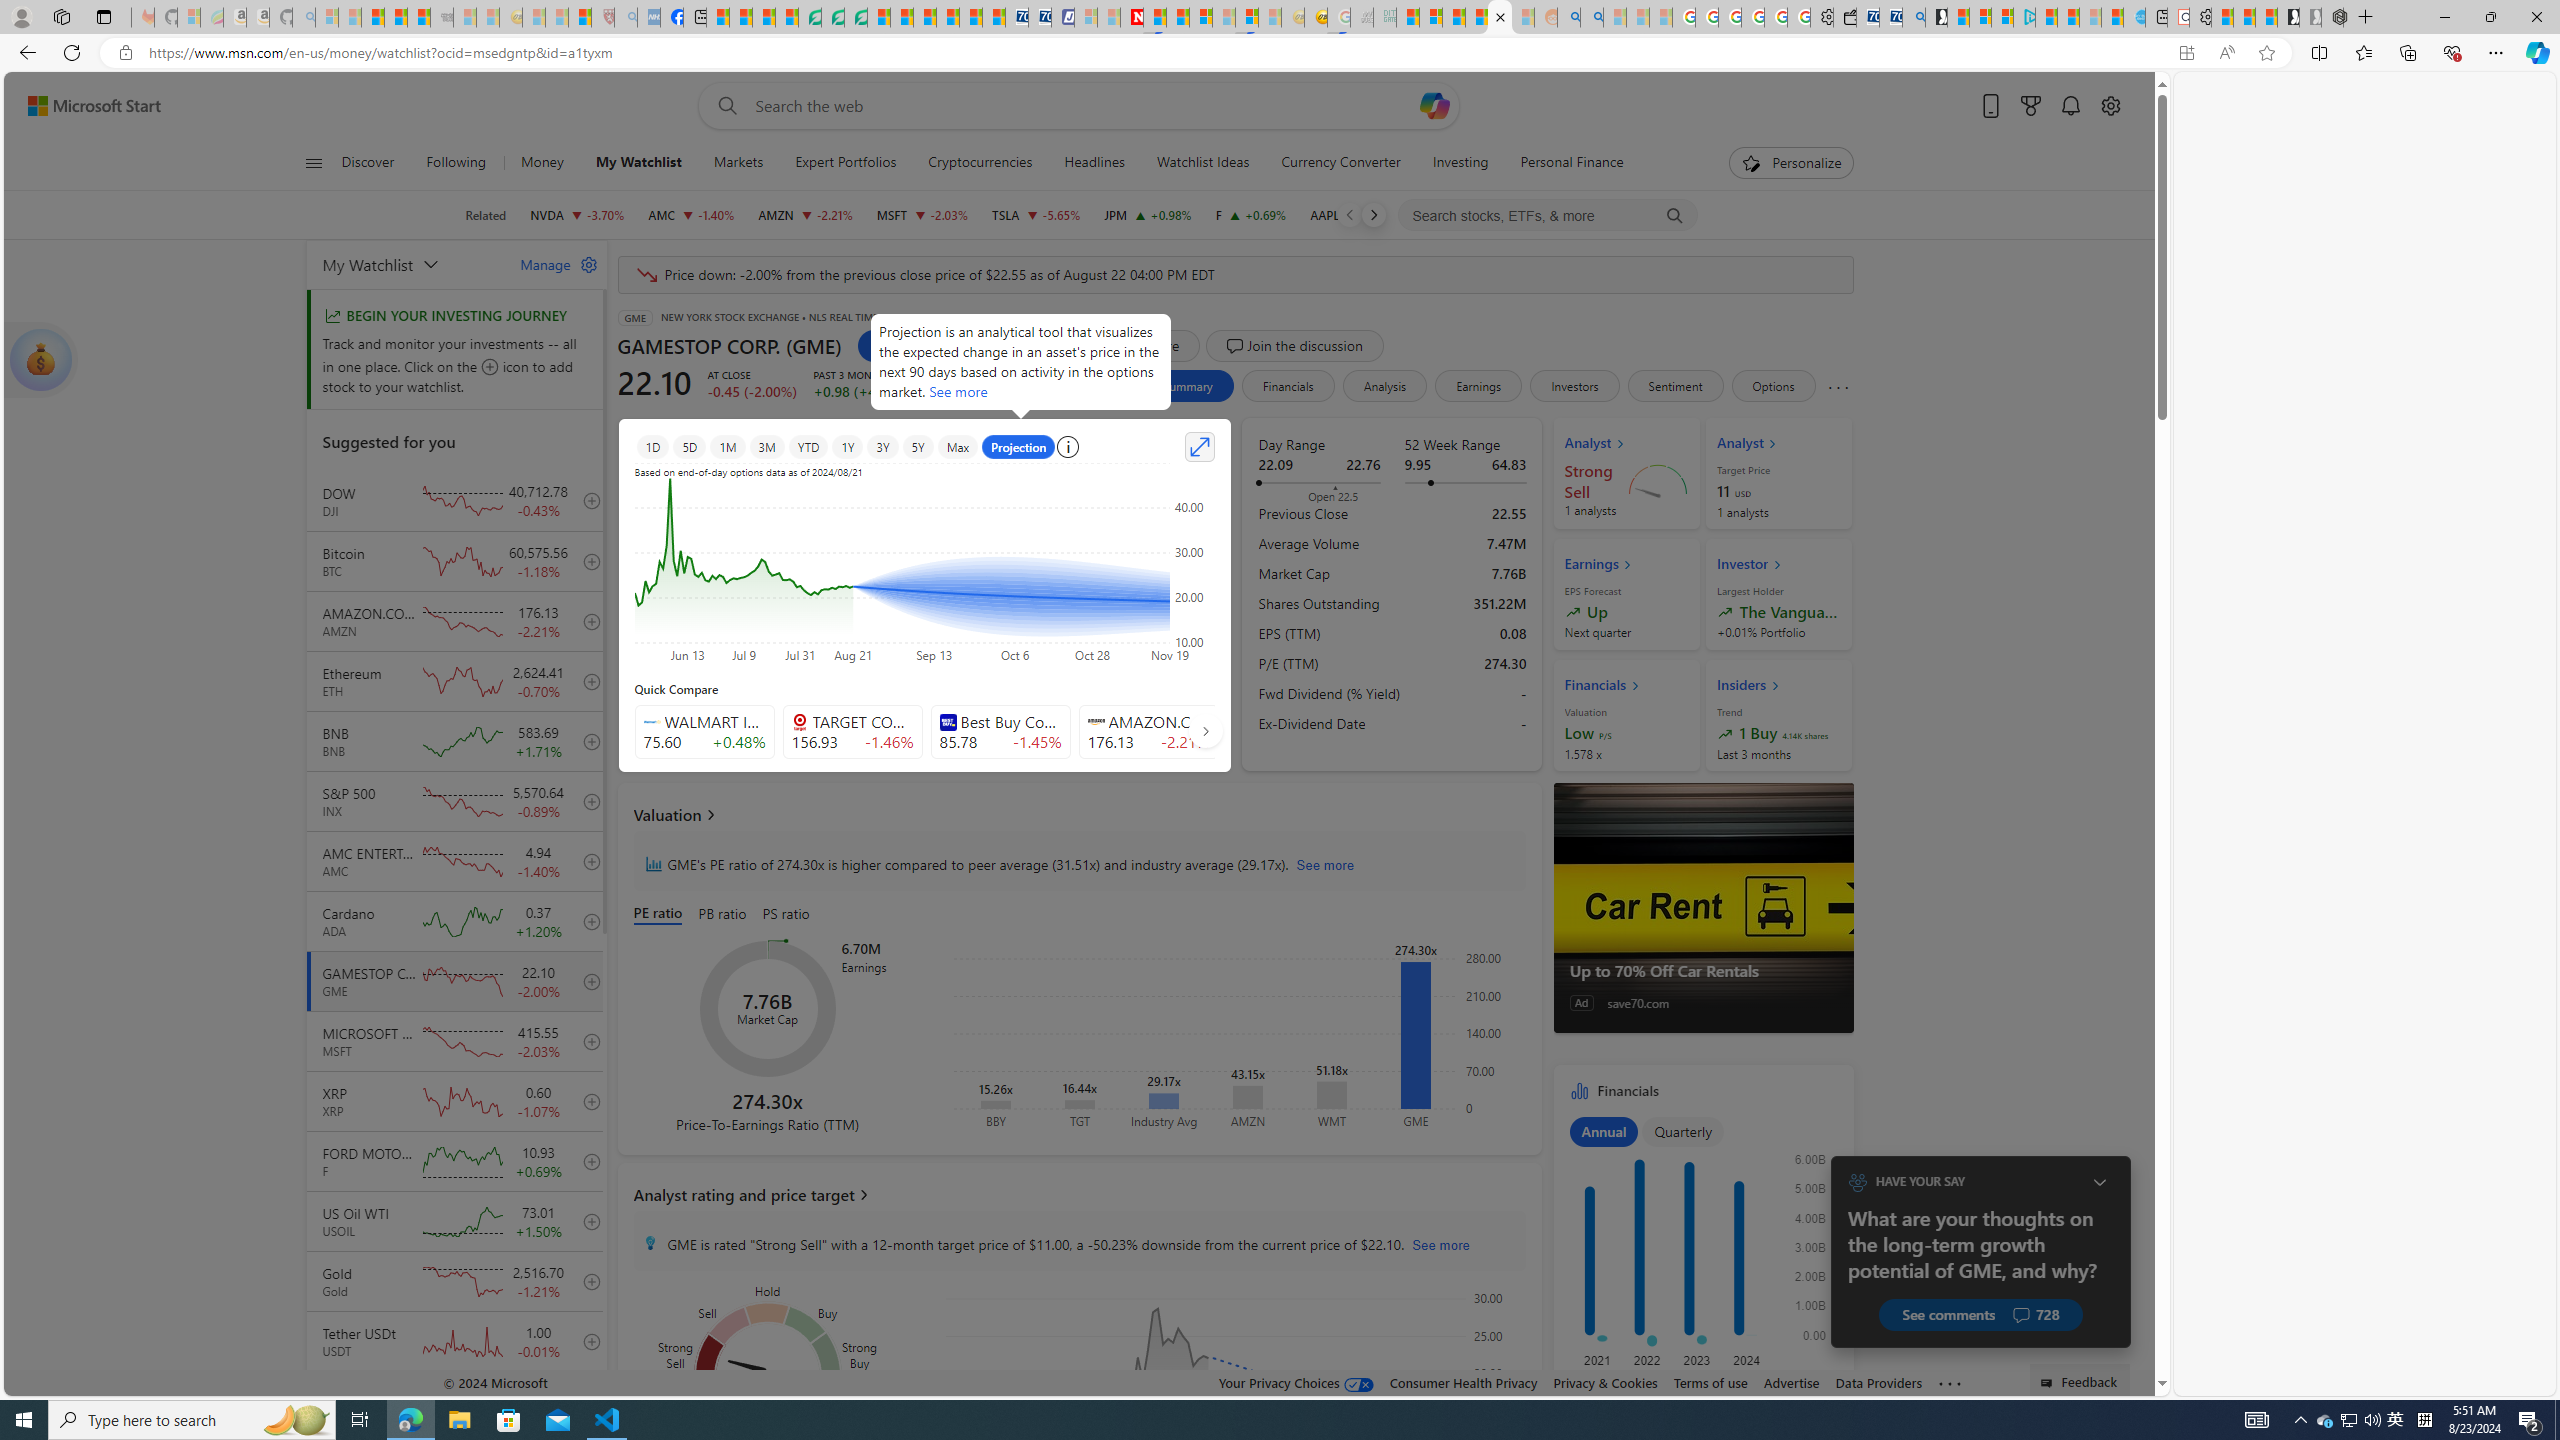  Describe the element at coordinates (1094, 163) in the screenshot. I see `Headlines` at that location.